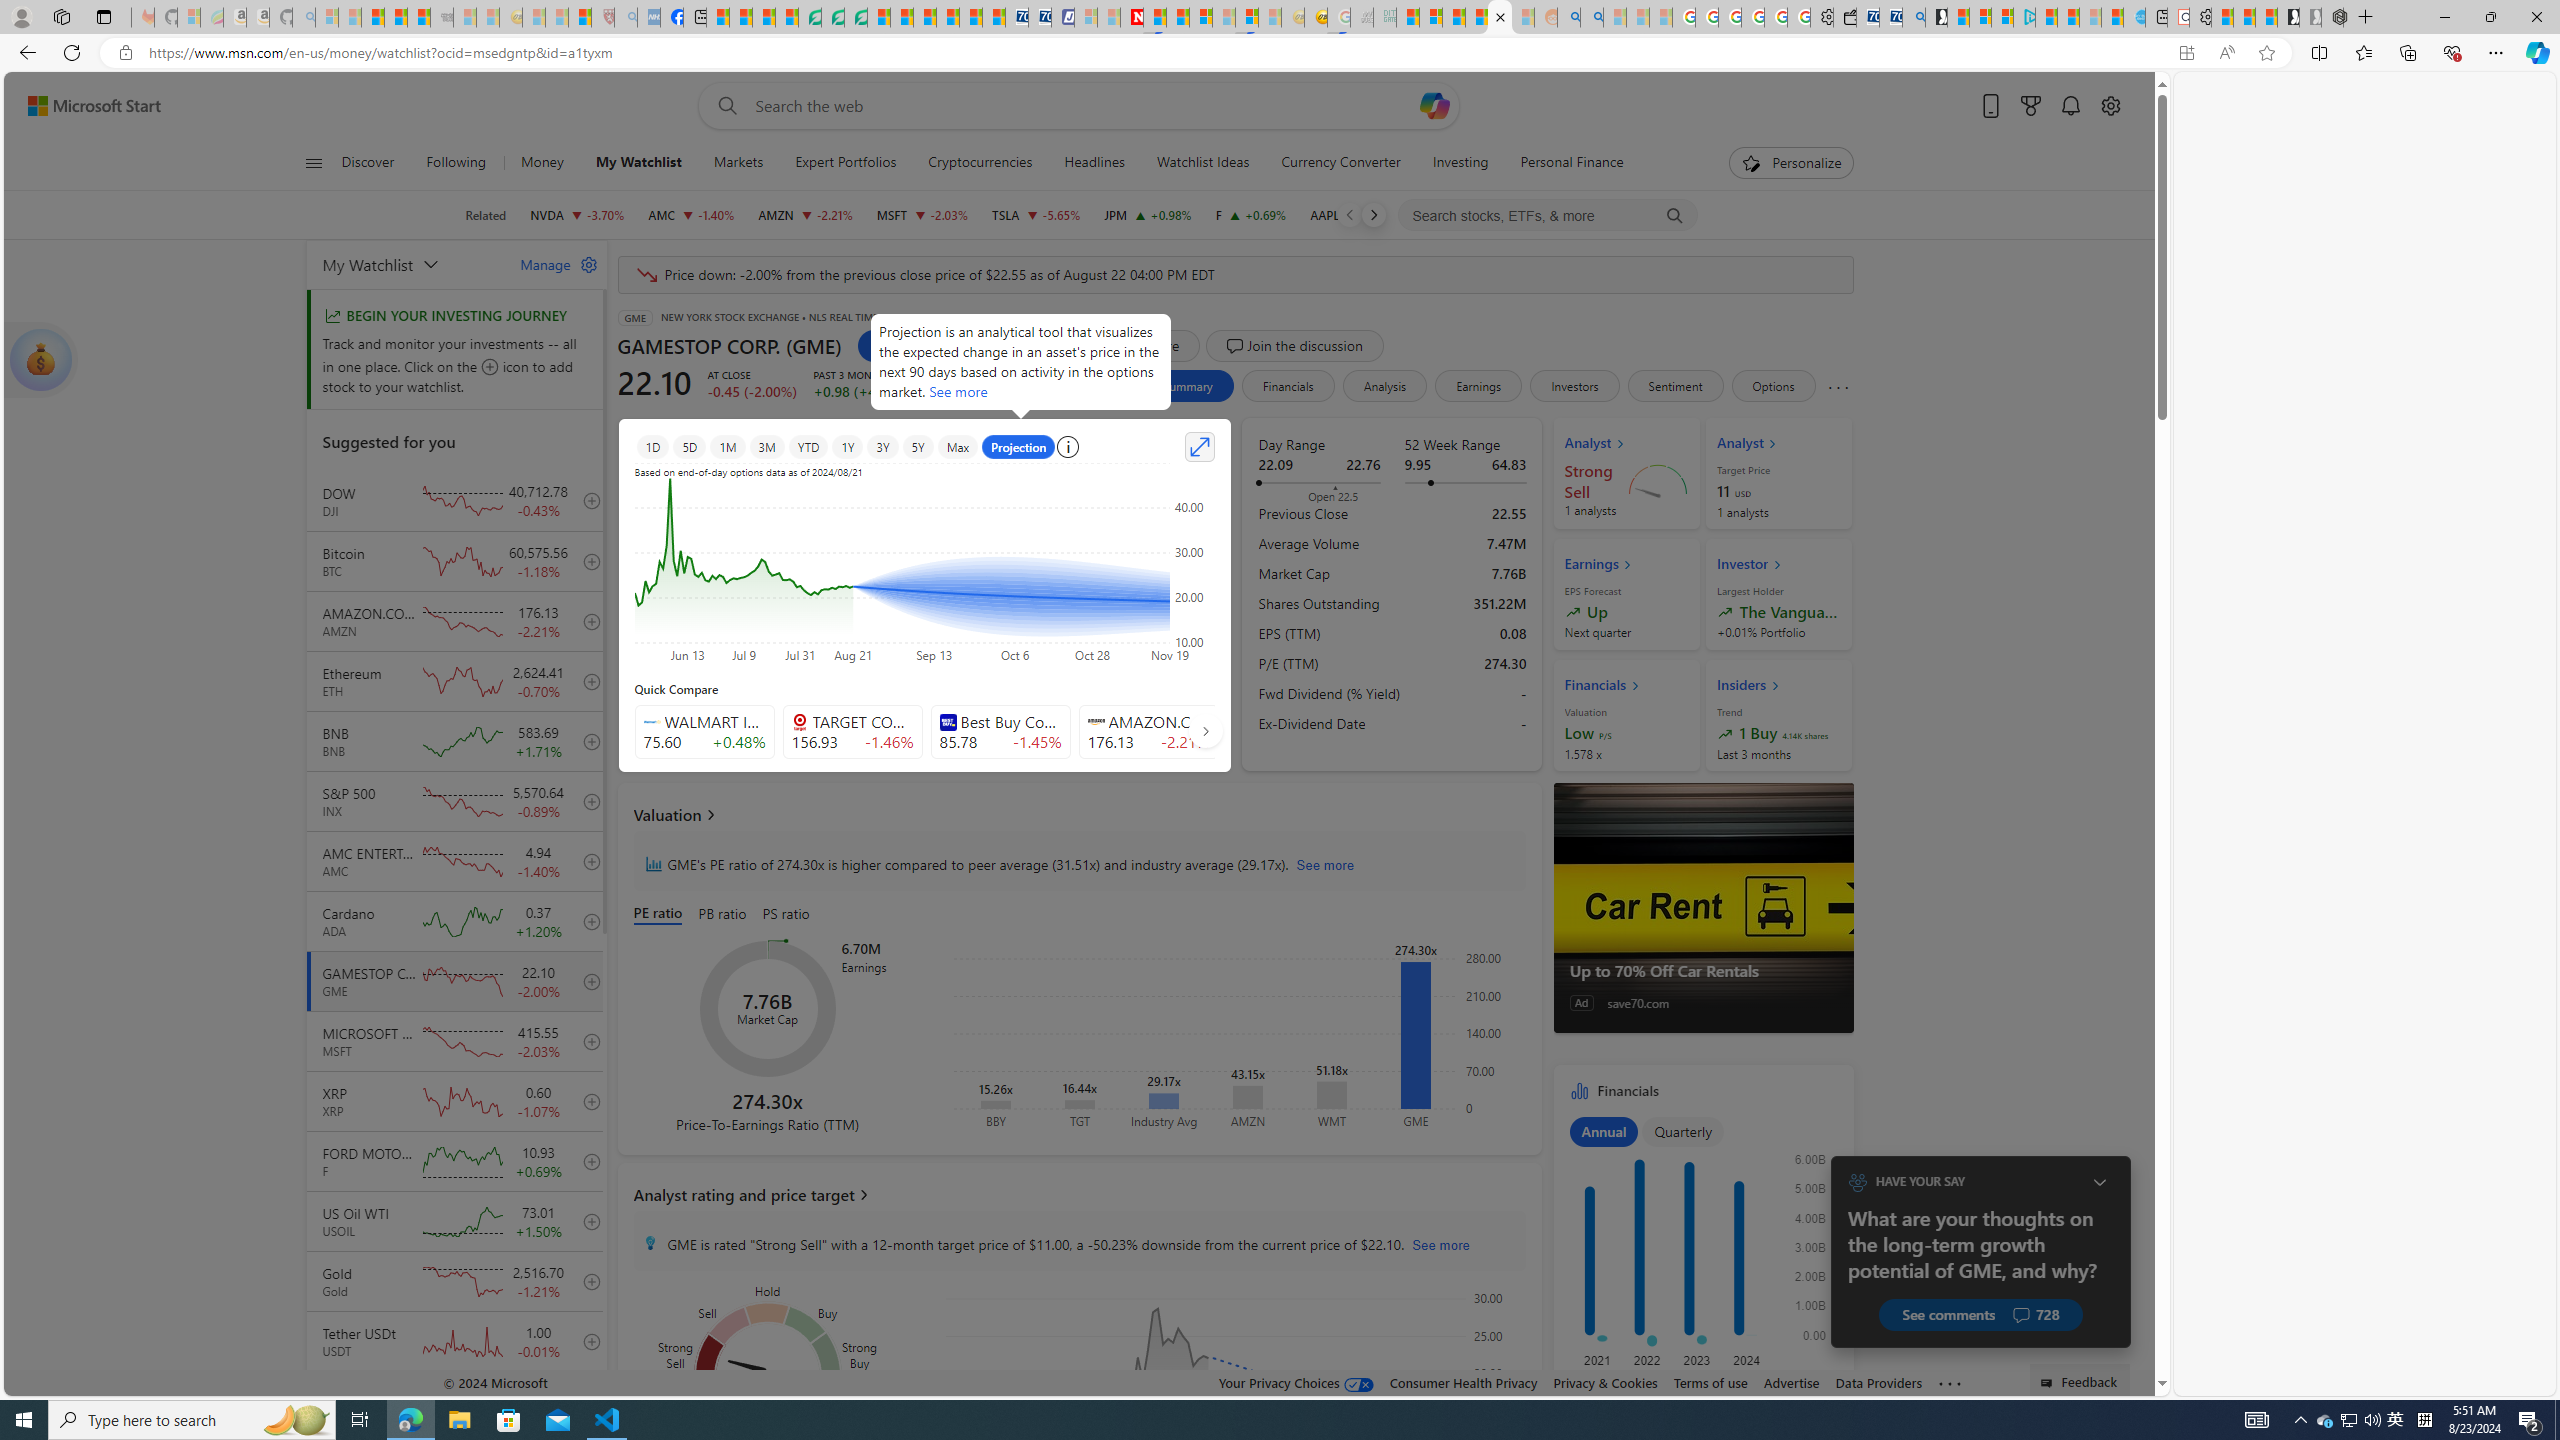  Describe the element at coordinates (1094, 163) in the screenshot. I see `Headlines` at that location.